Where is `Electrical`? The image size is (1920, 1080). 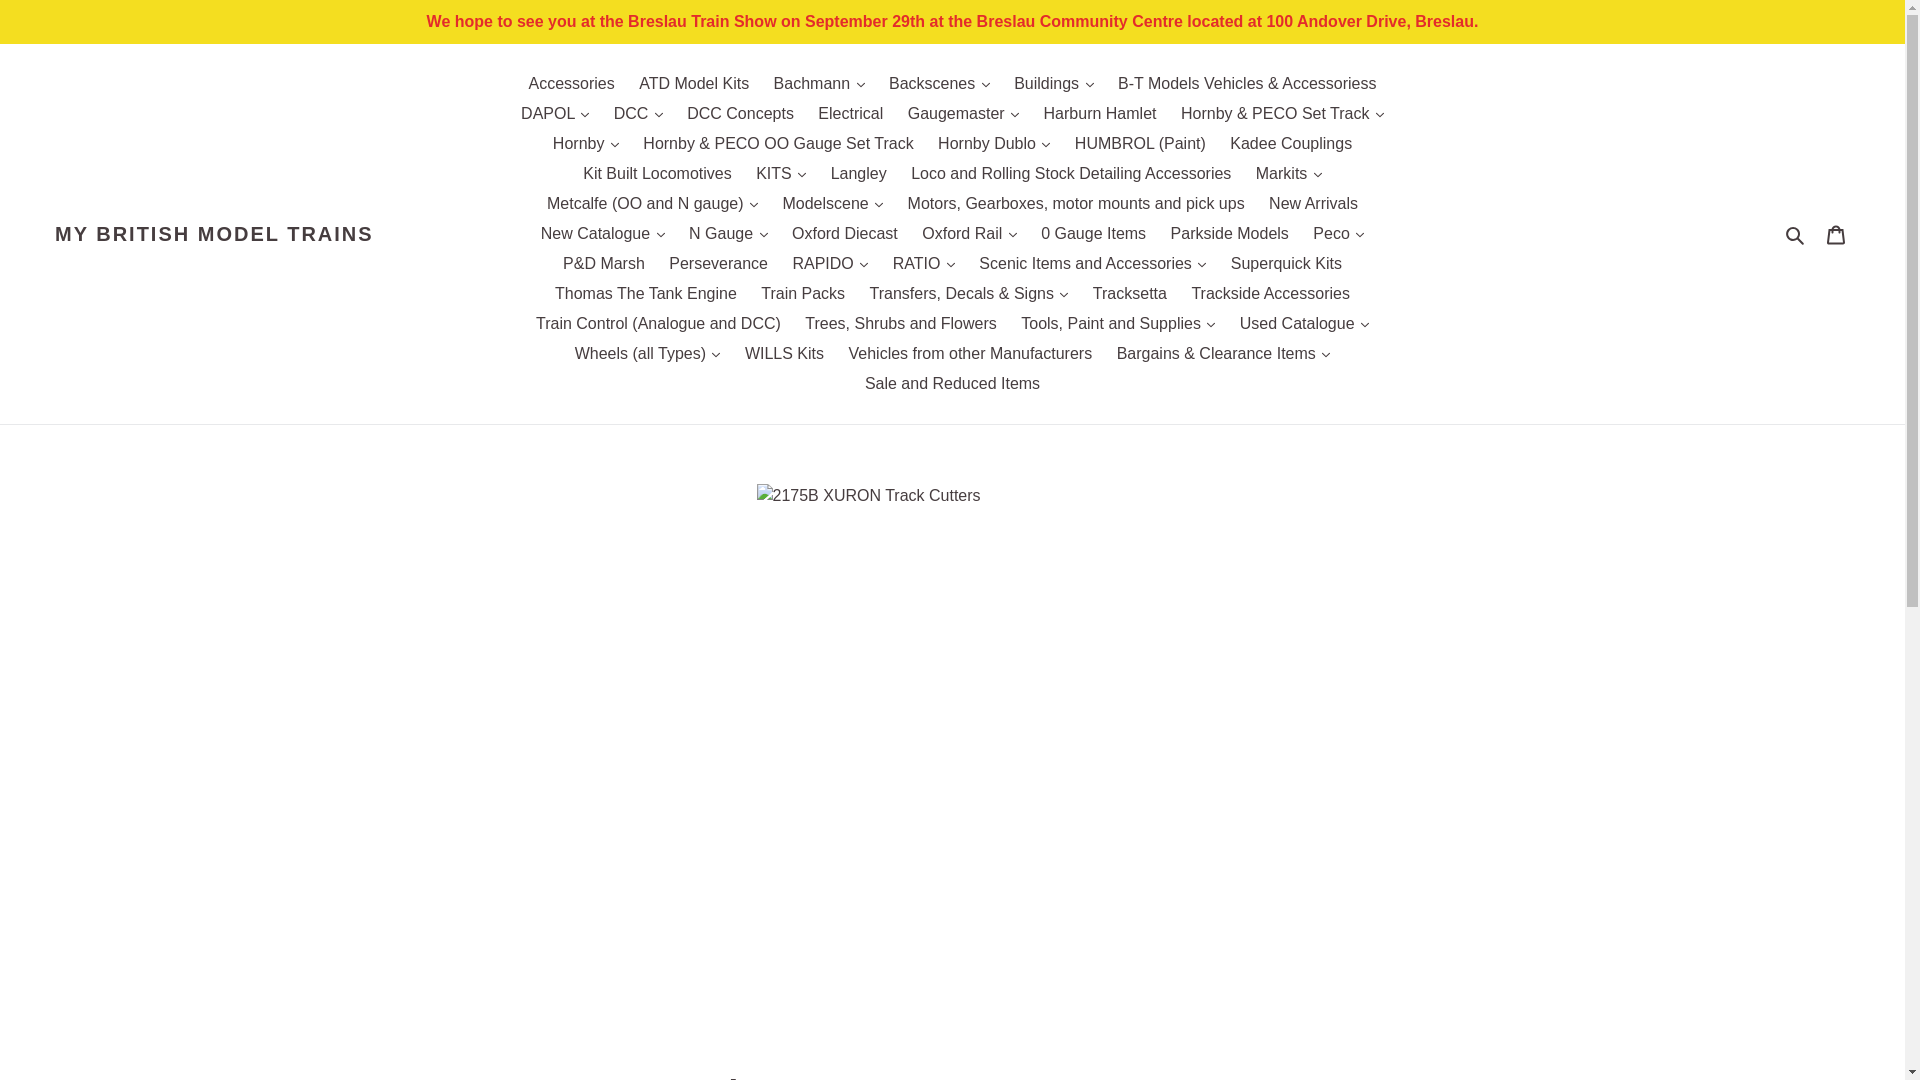
Electrical is located at coordinates (850, 114).